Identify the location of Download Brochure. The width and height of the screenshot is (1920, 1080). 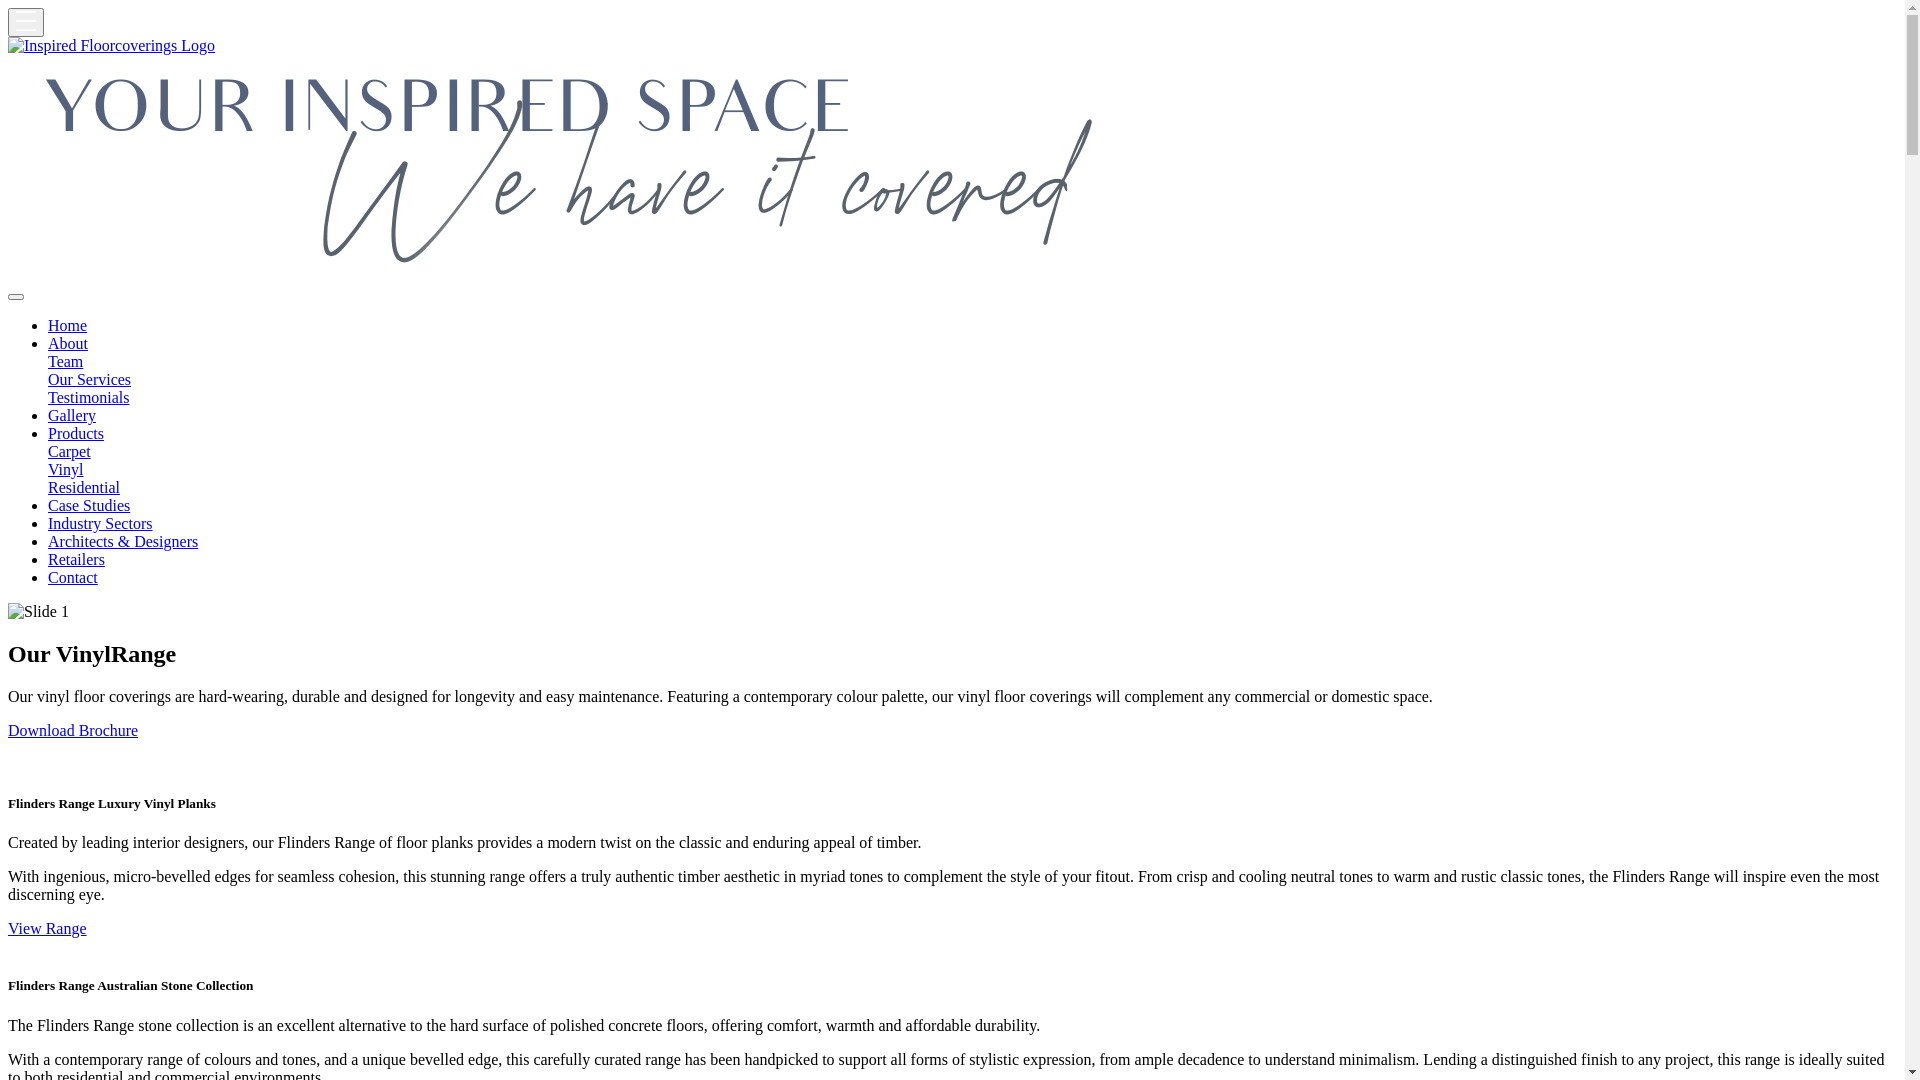
(73, 730).